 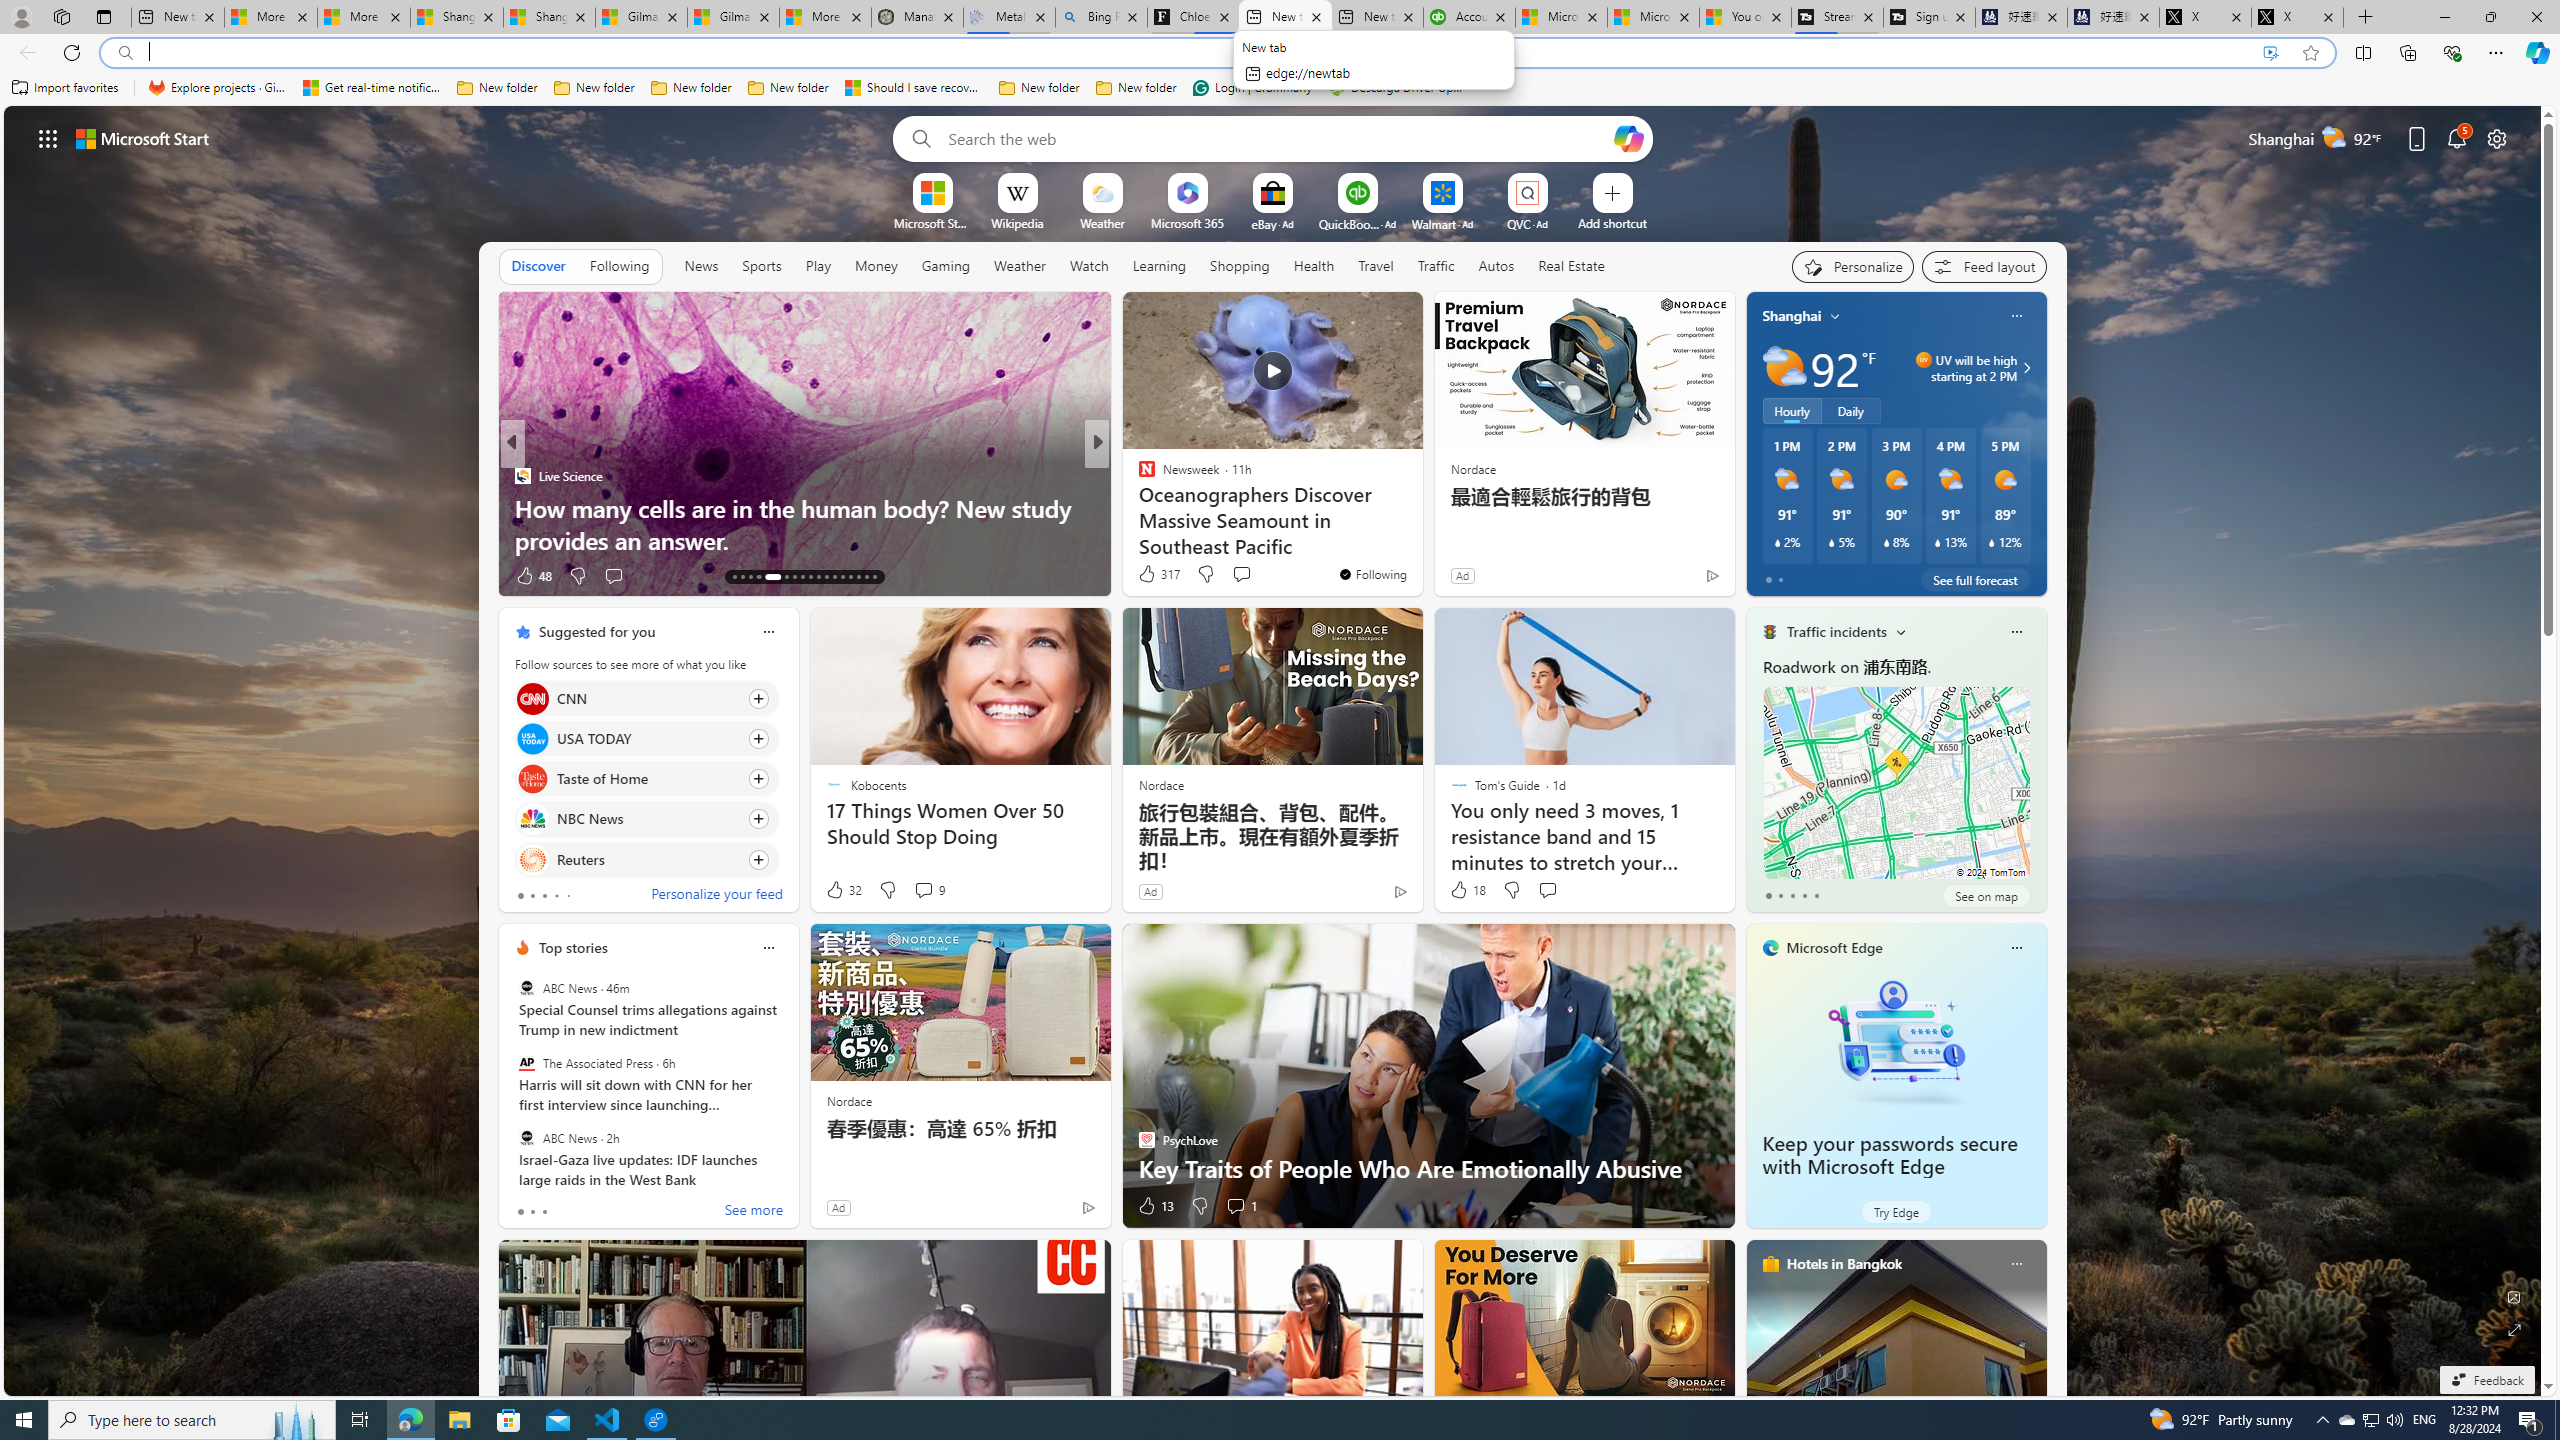 I want to click on Class: icon-img, so click(x=2016, y=1263).